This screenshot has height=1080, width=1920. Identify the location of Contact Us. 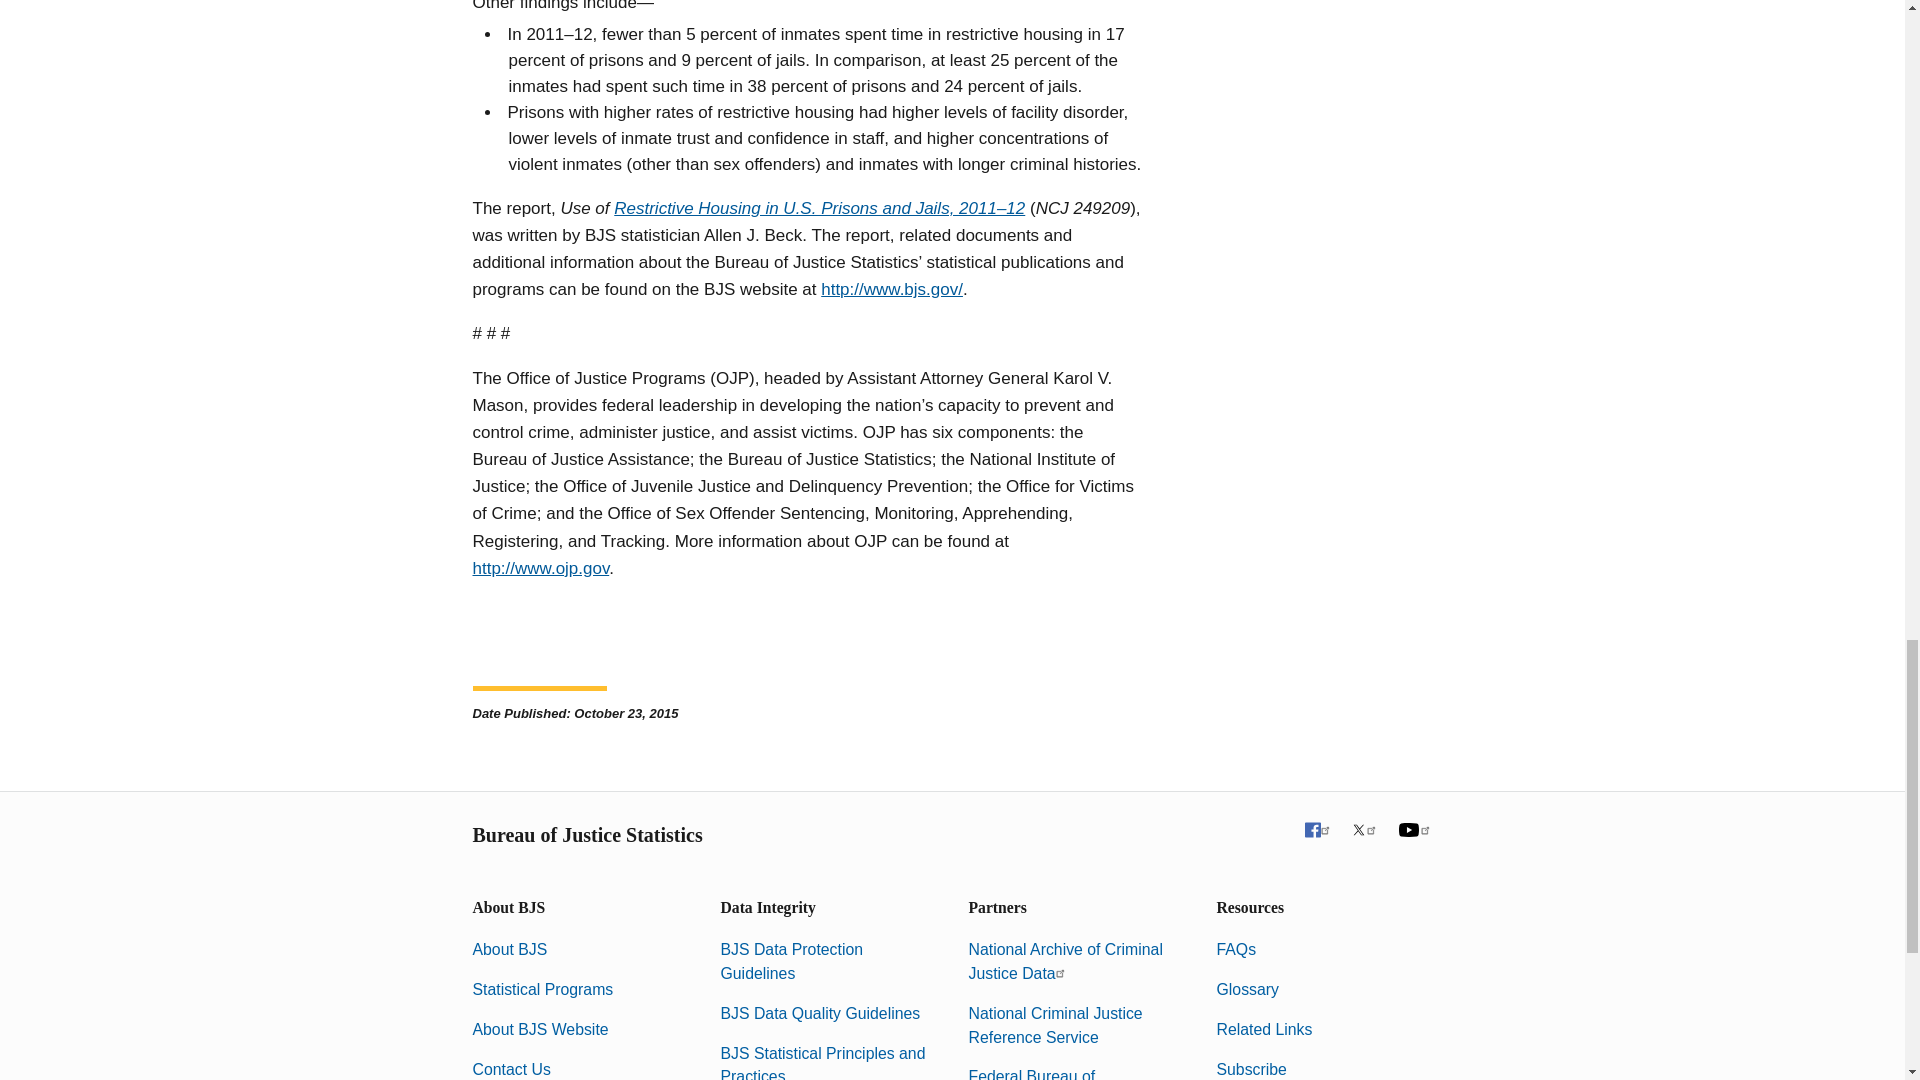
(510, 1068).